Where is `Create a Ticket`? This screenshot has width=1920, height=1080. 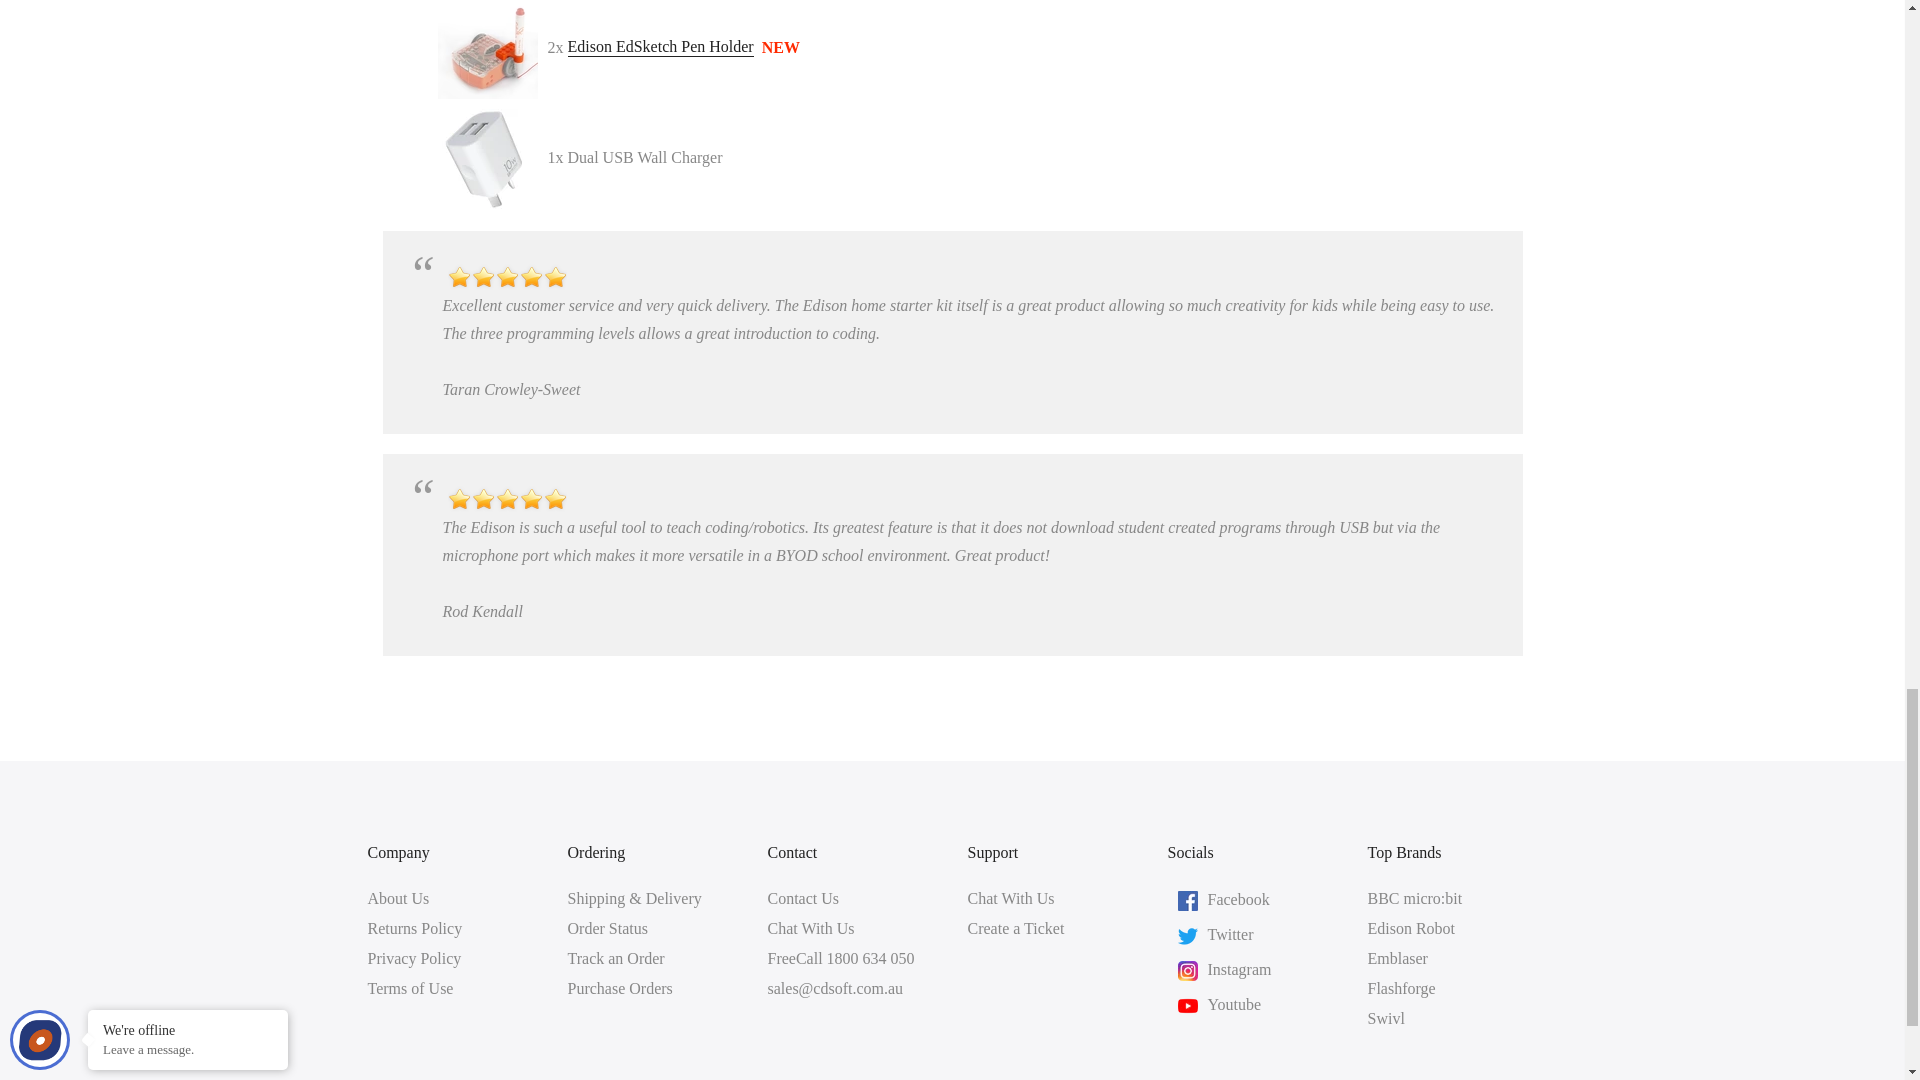
Create a Ticket is located at coordinates (1016, 928).